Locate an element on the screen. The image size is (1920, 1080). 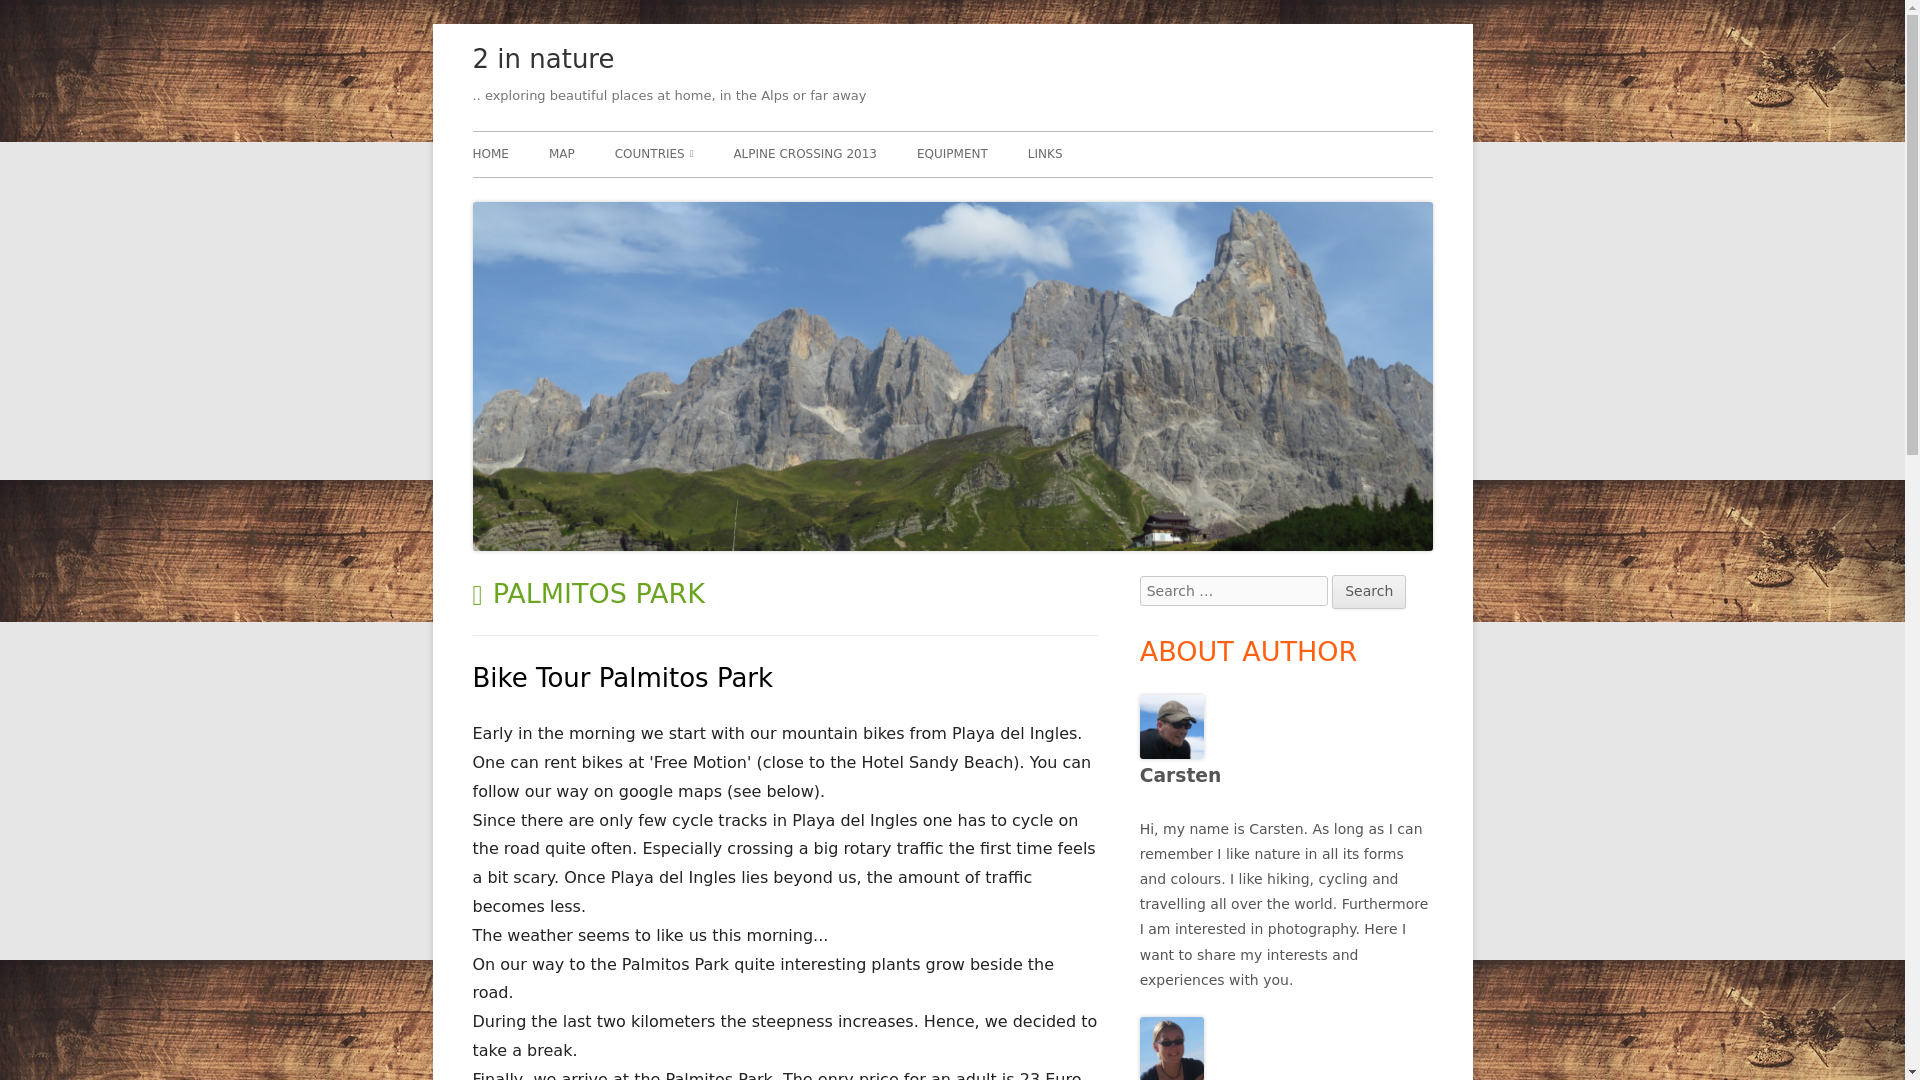
2 in nature is located at coordinates (543, 60).